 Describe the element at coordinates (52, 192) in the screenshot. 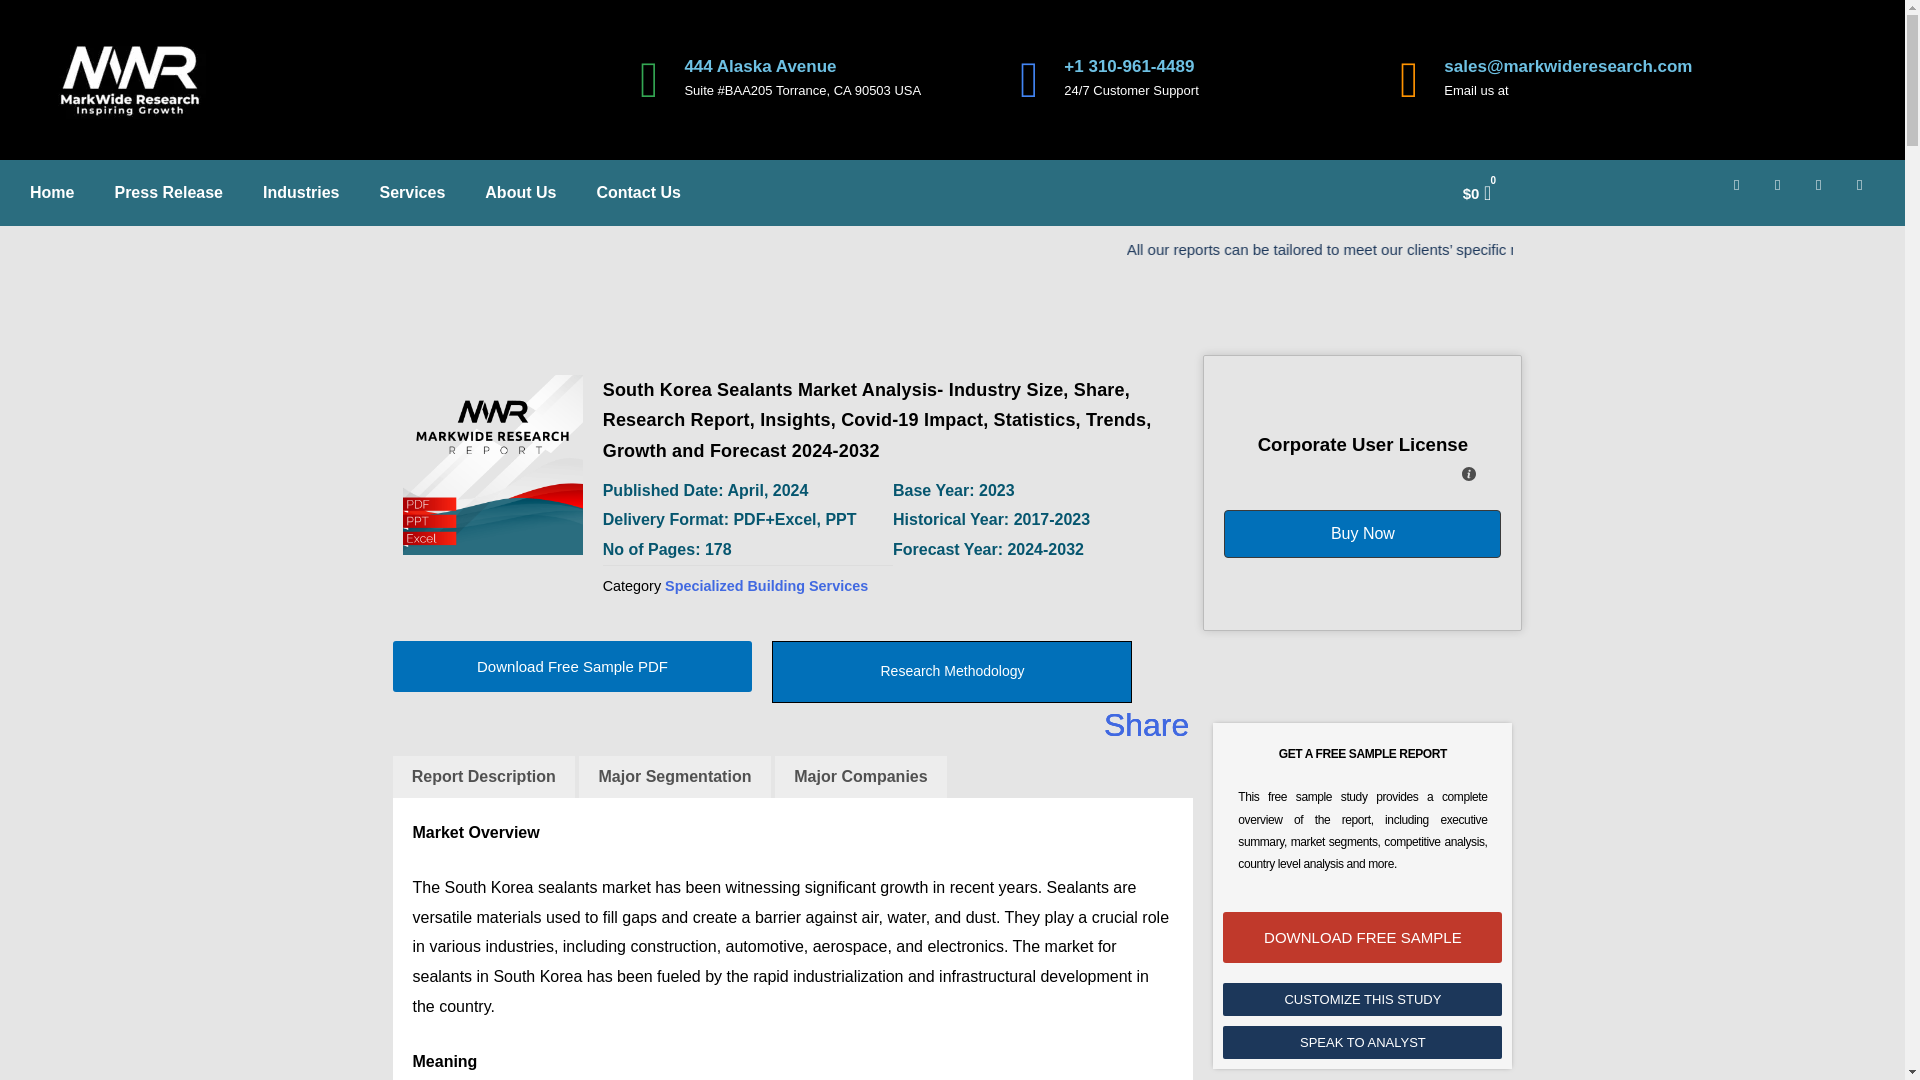

I see `Home` at that location.